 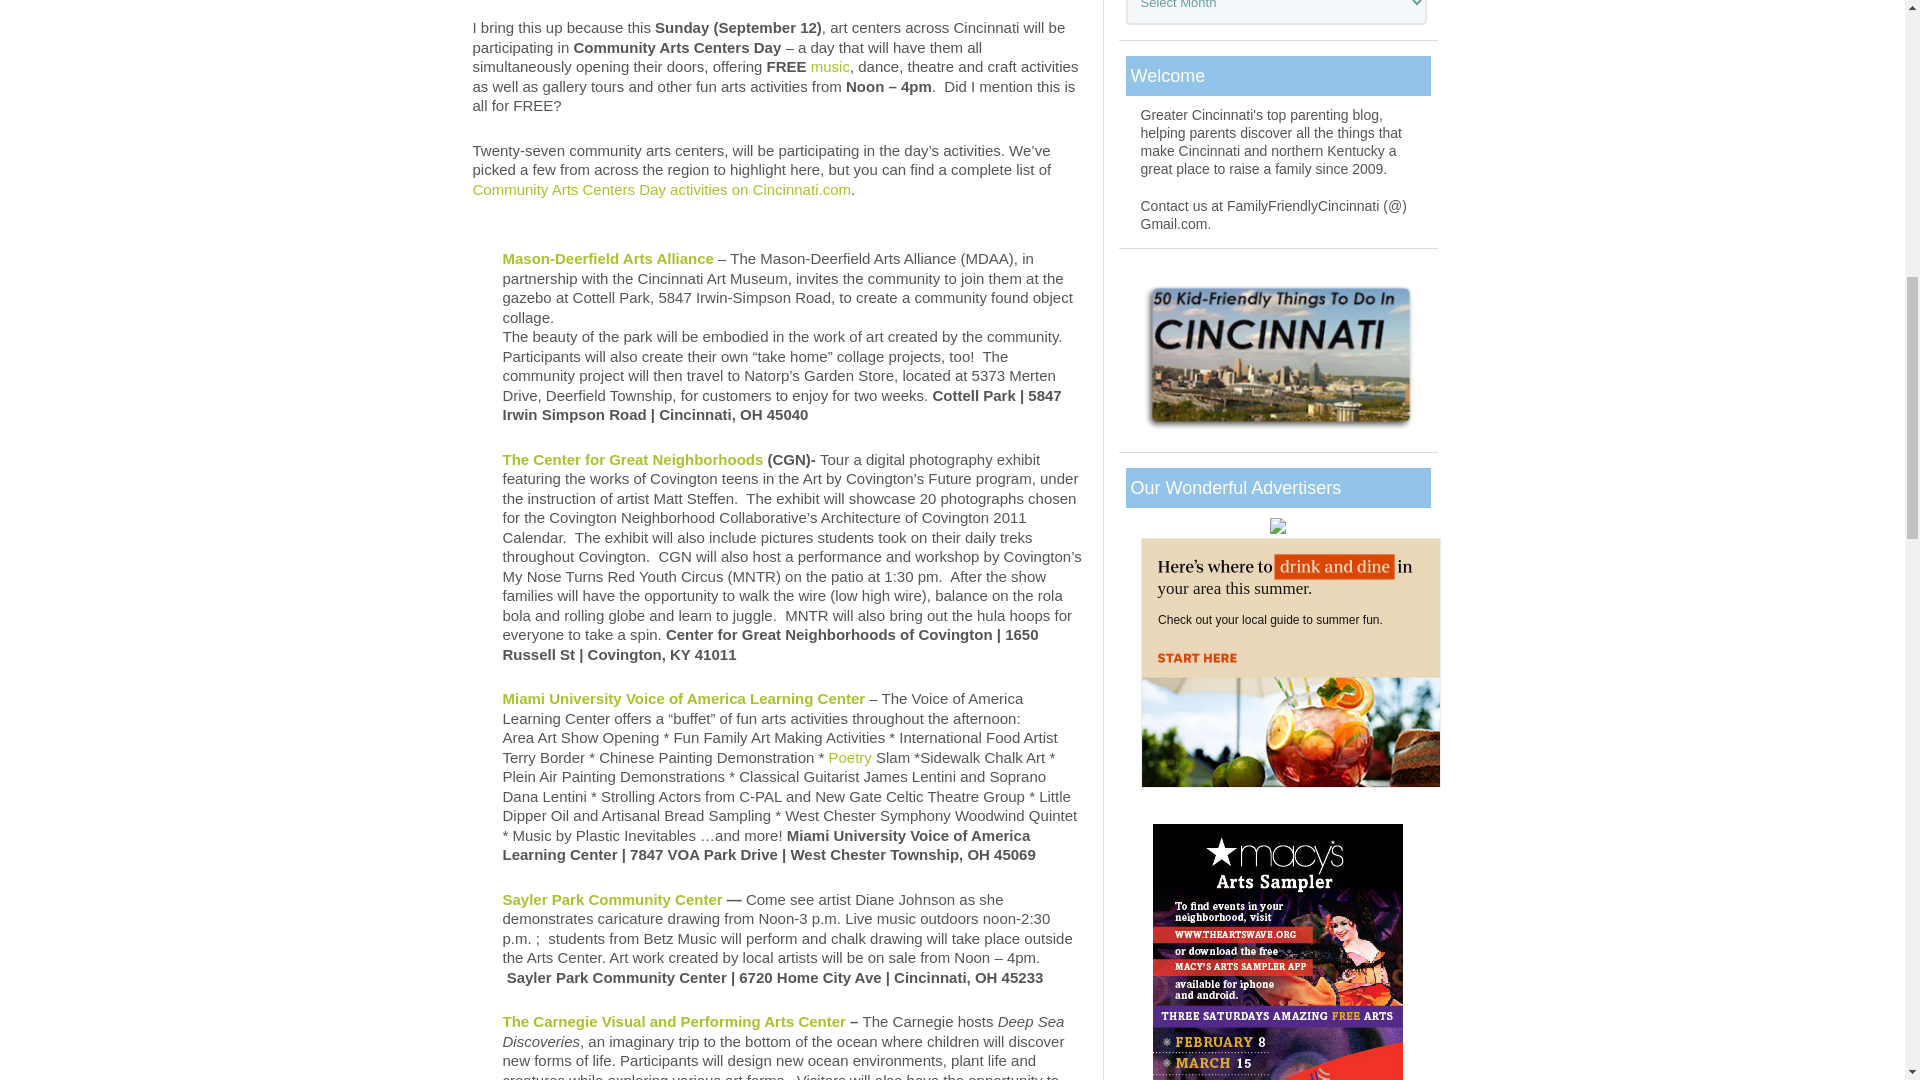 What do you see at coordinates (683, 698) in the screenshot?
I see `COA Learning Center` at bounding box center [683, 698].